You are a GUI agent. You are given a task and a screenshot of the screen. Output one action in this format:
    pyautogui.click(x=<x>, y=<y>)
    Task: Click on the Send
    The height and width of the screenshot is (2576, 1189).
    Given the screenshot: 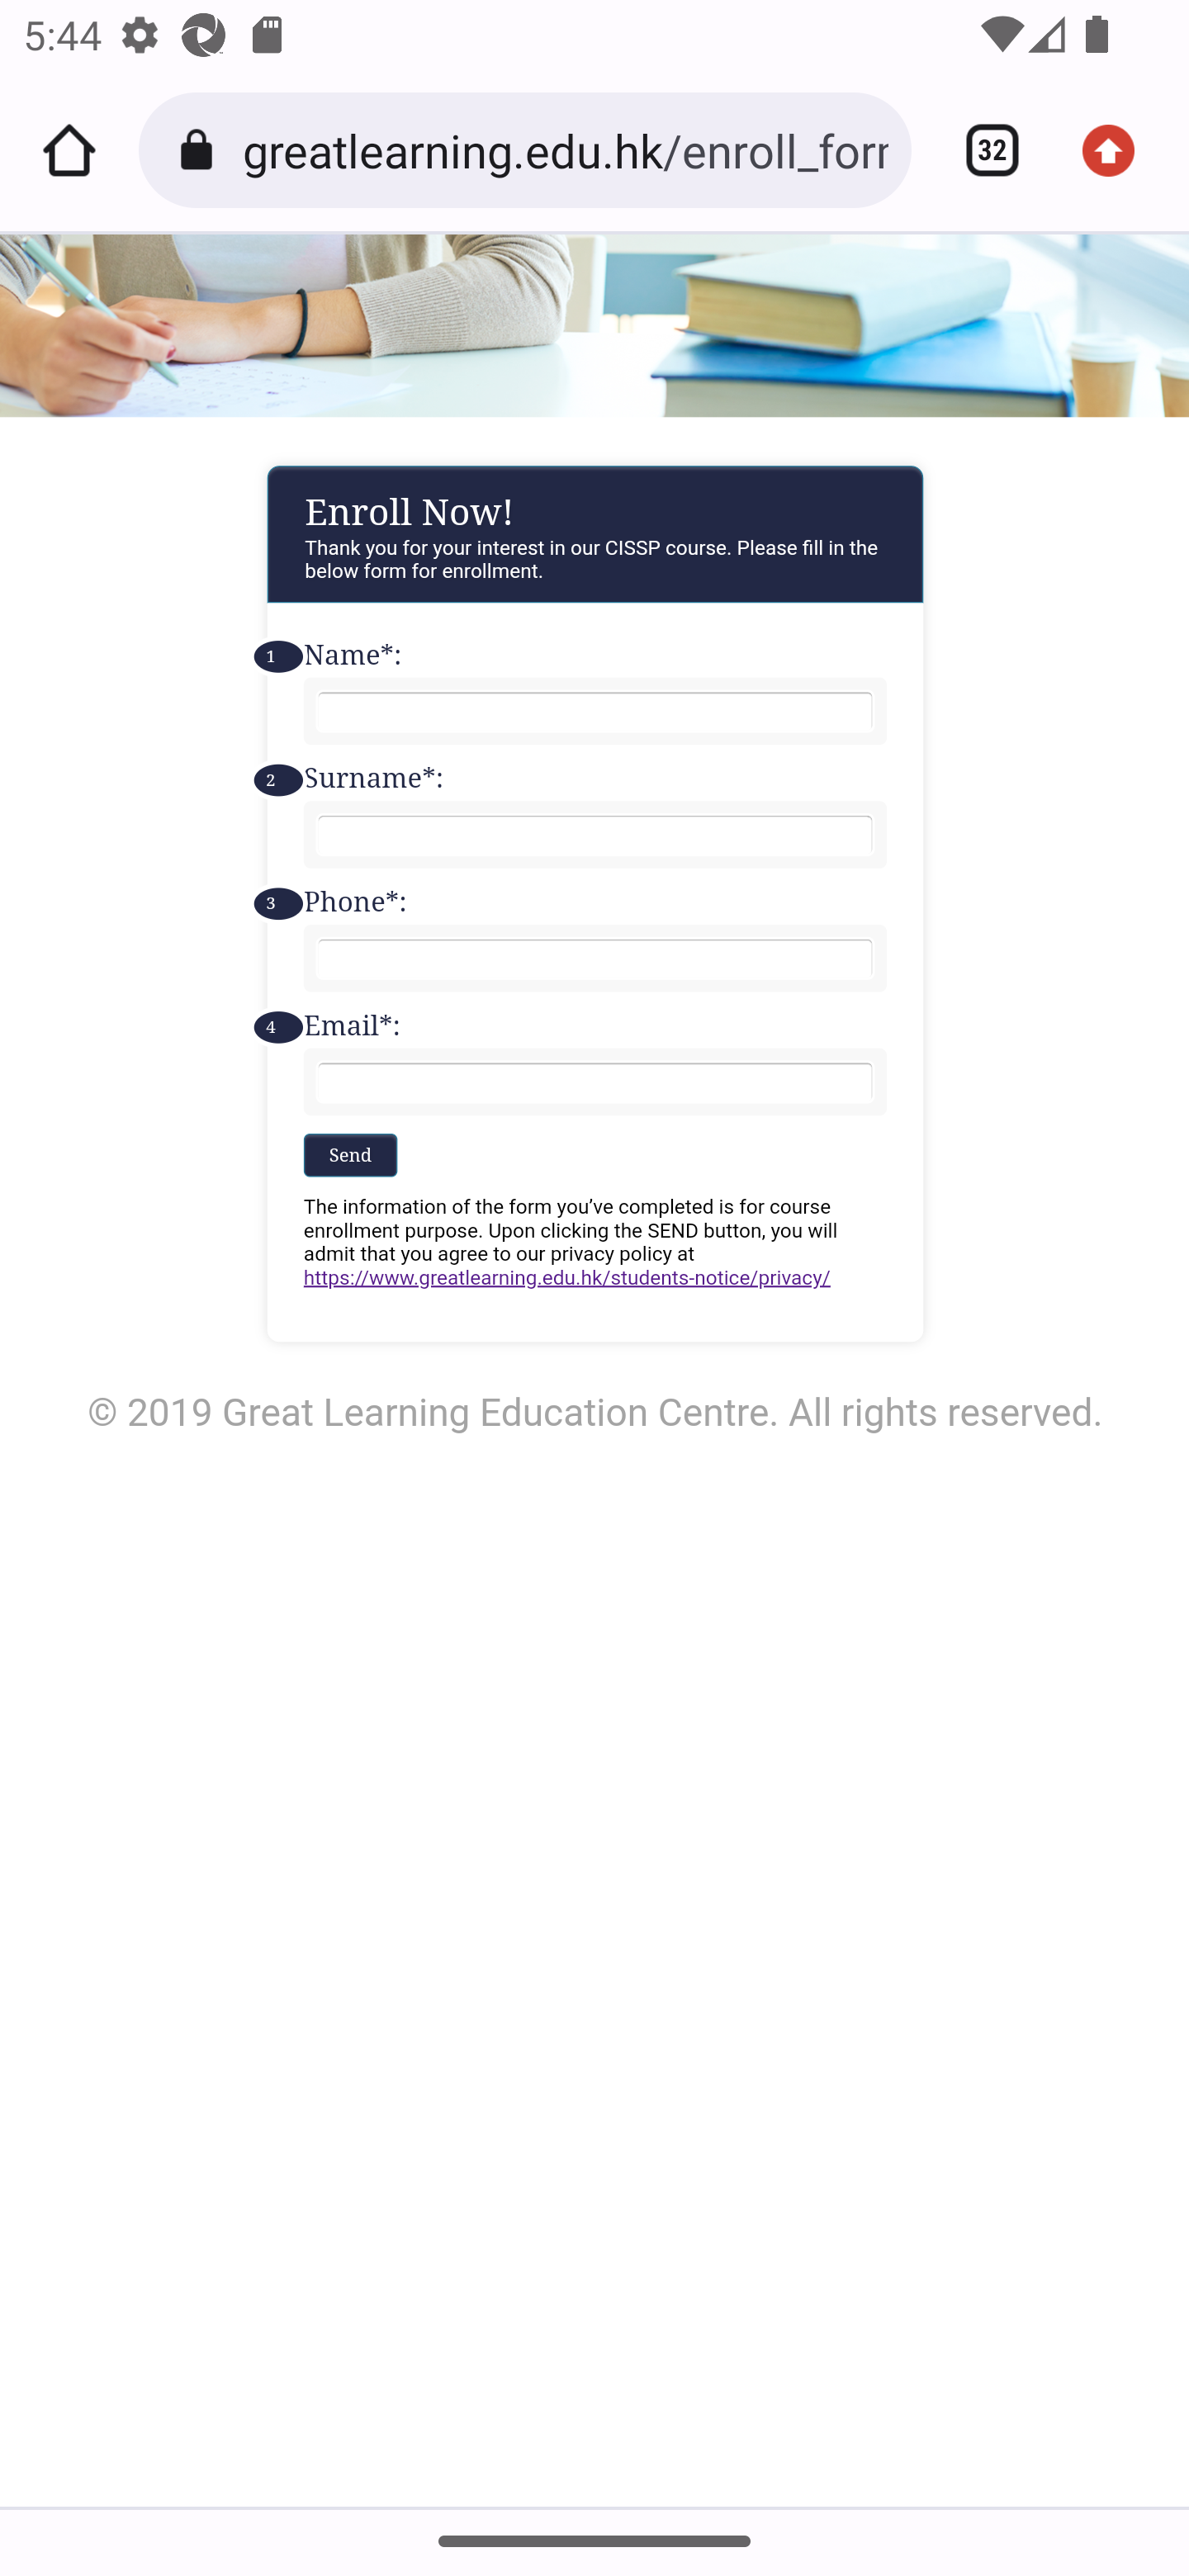 What is the action you would take?
    pyautogui.click(x=350, y=1153)
    